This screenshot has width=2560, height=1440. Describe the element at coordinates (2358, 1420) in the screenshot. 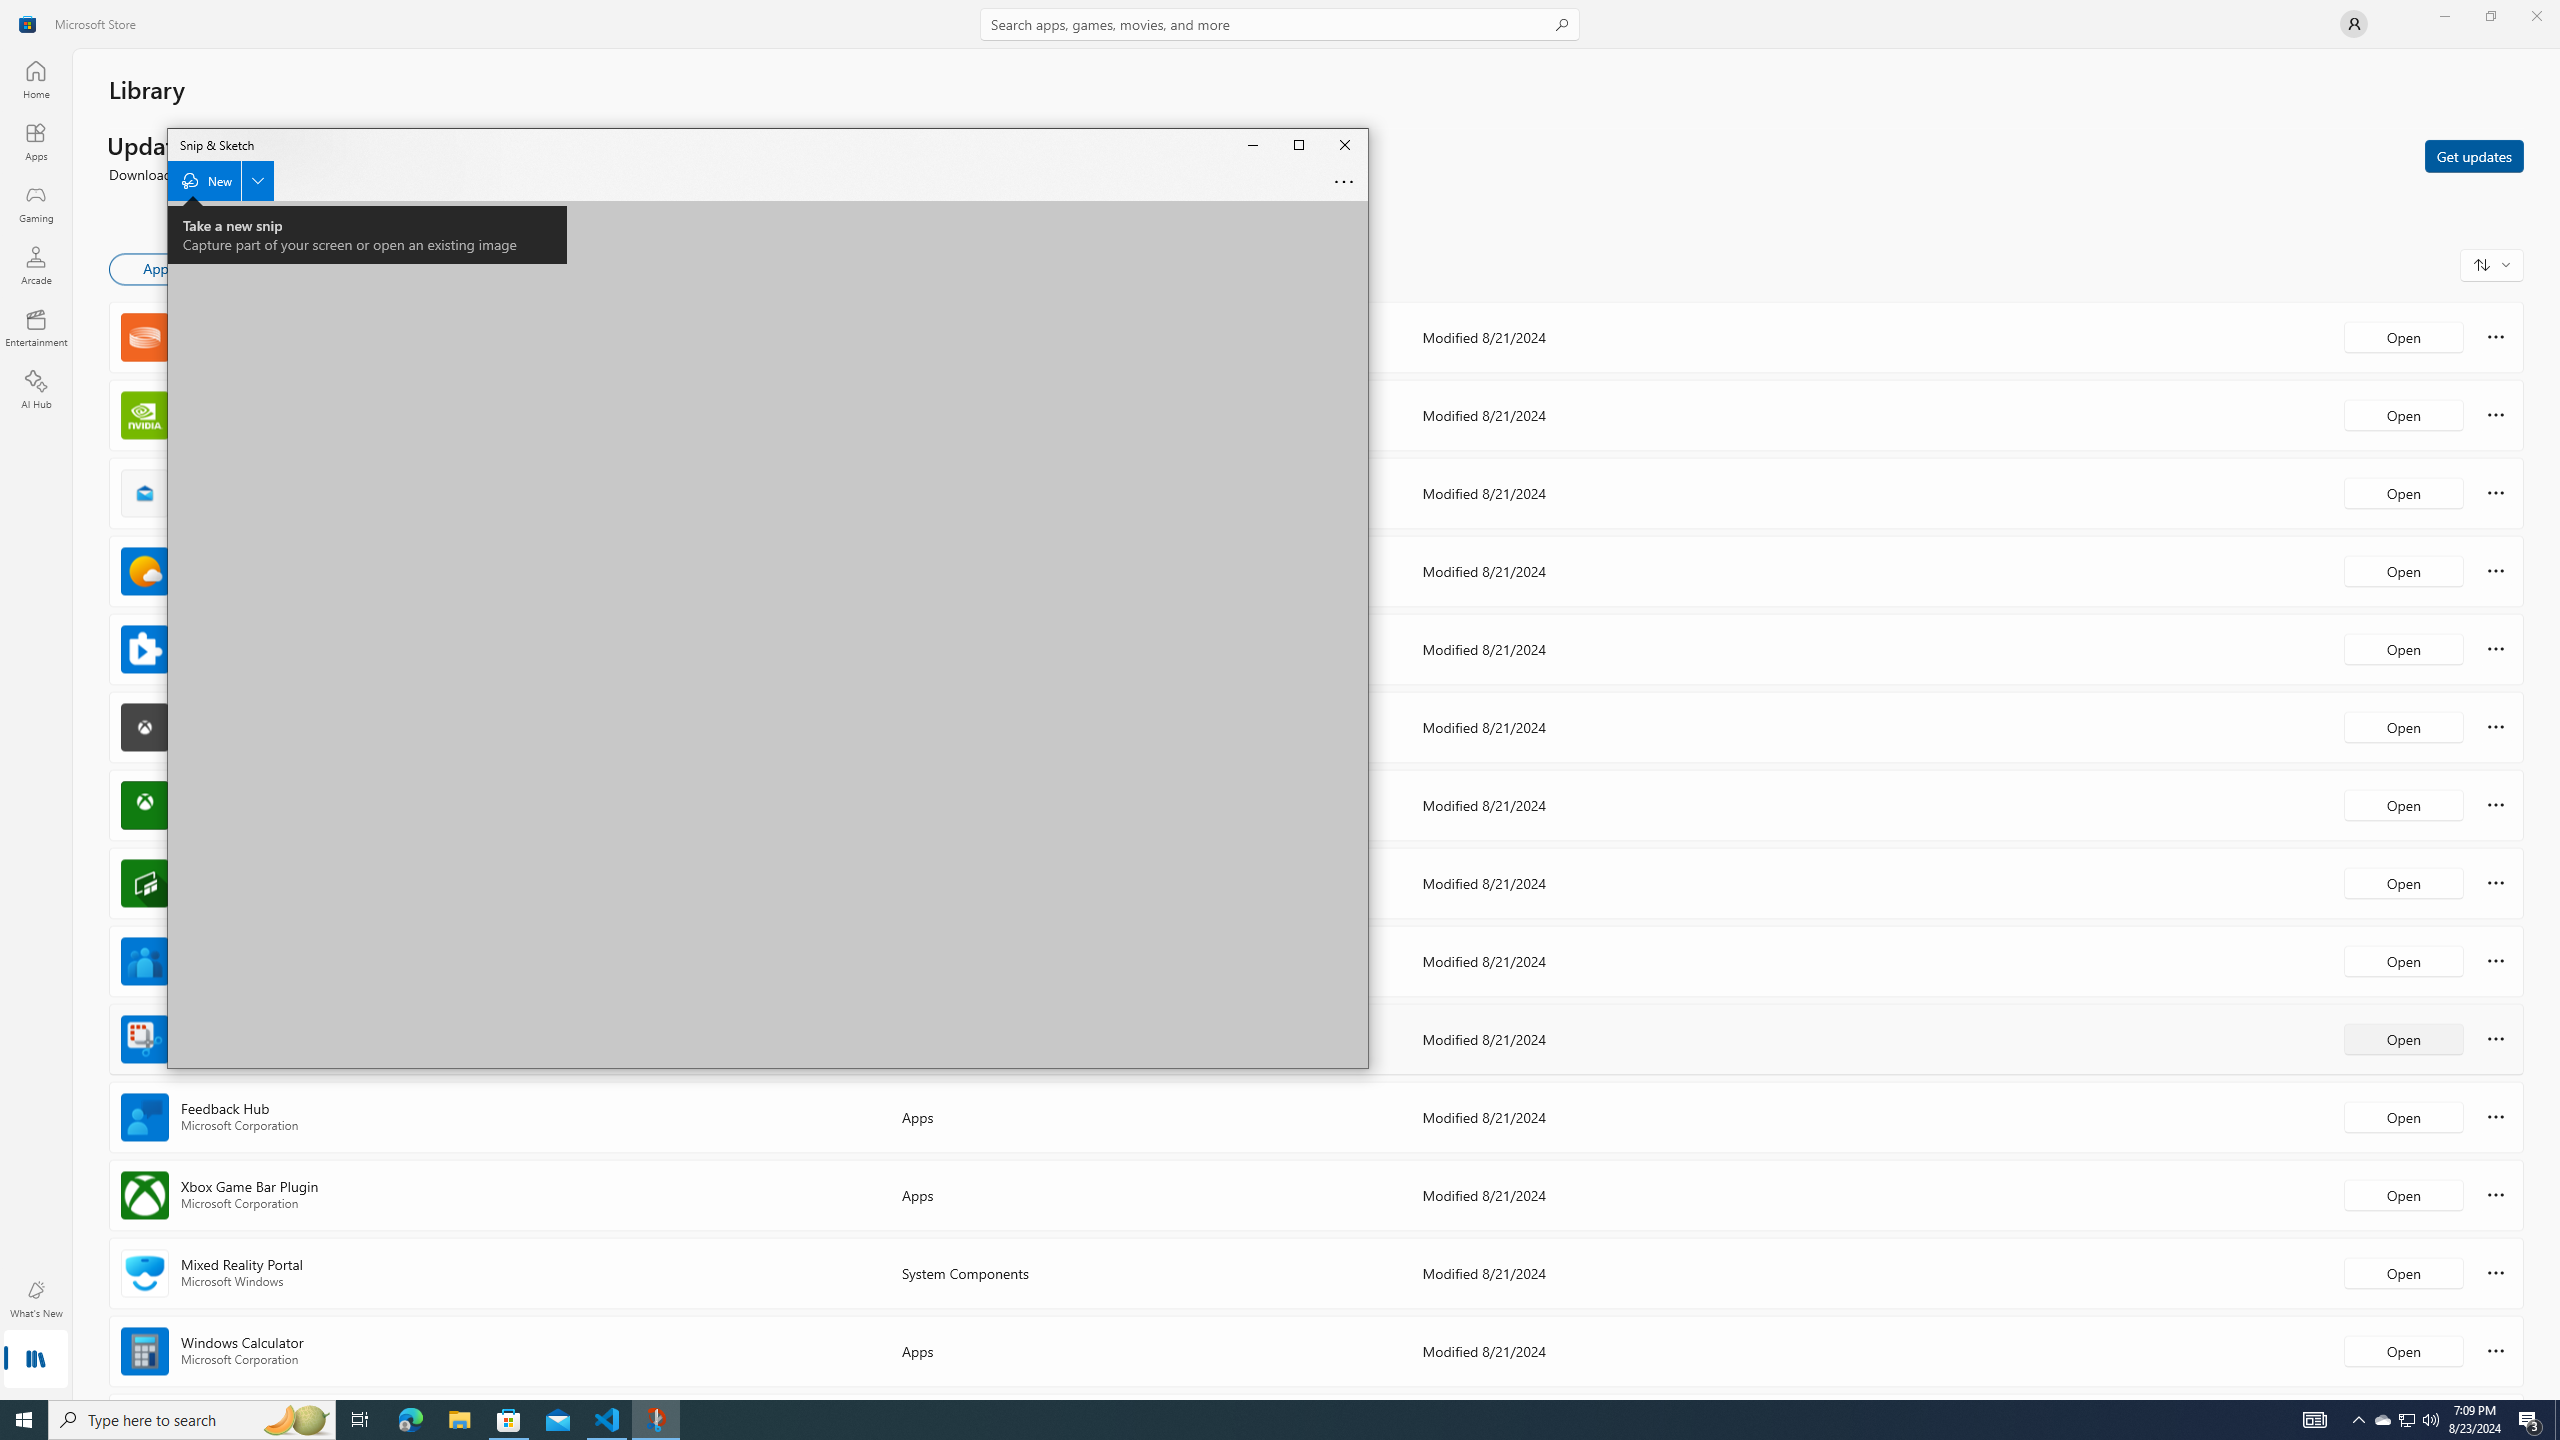

I see `Restore Microsoft Store` at that location.